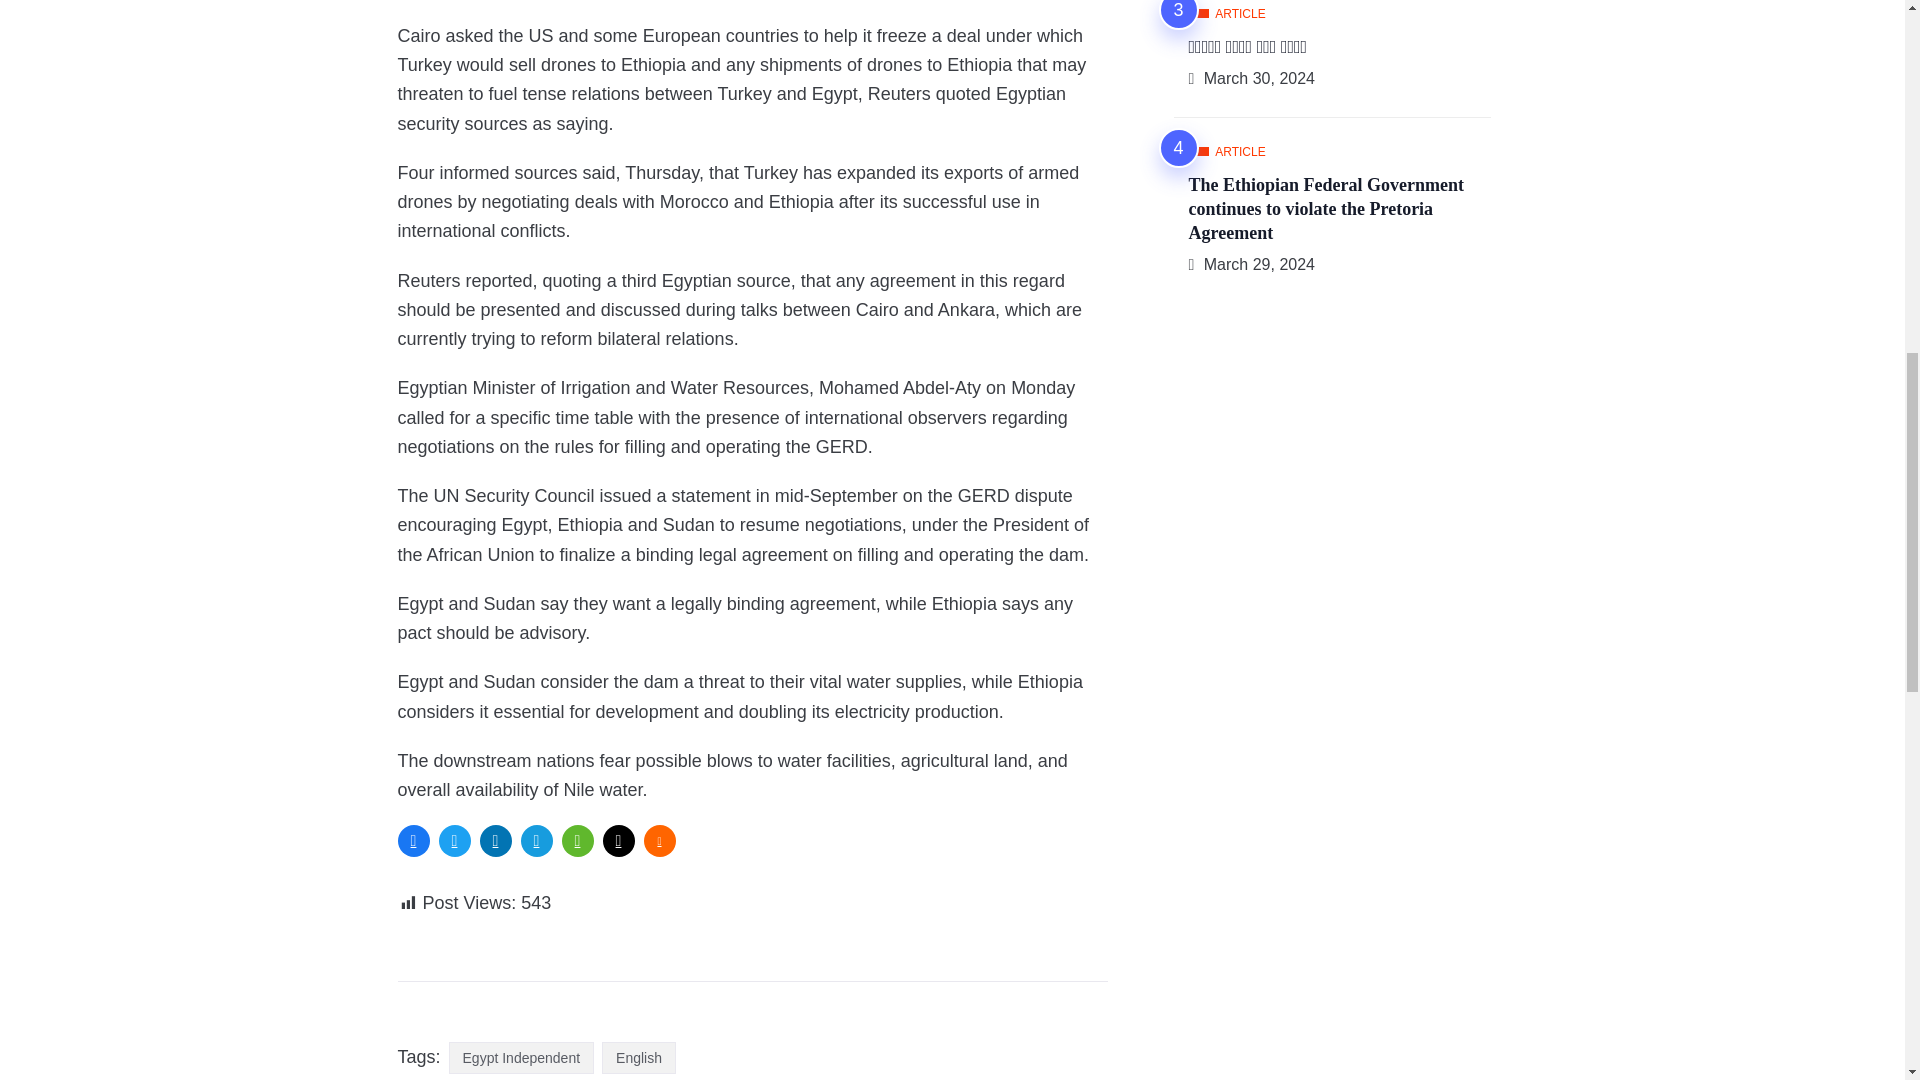 The width and height of the screenshot is (1920, 1080). I want to click on Email this , so click(618, 841).